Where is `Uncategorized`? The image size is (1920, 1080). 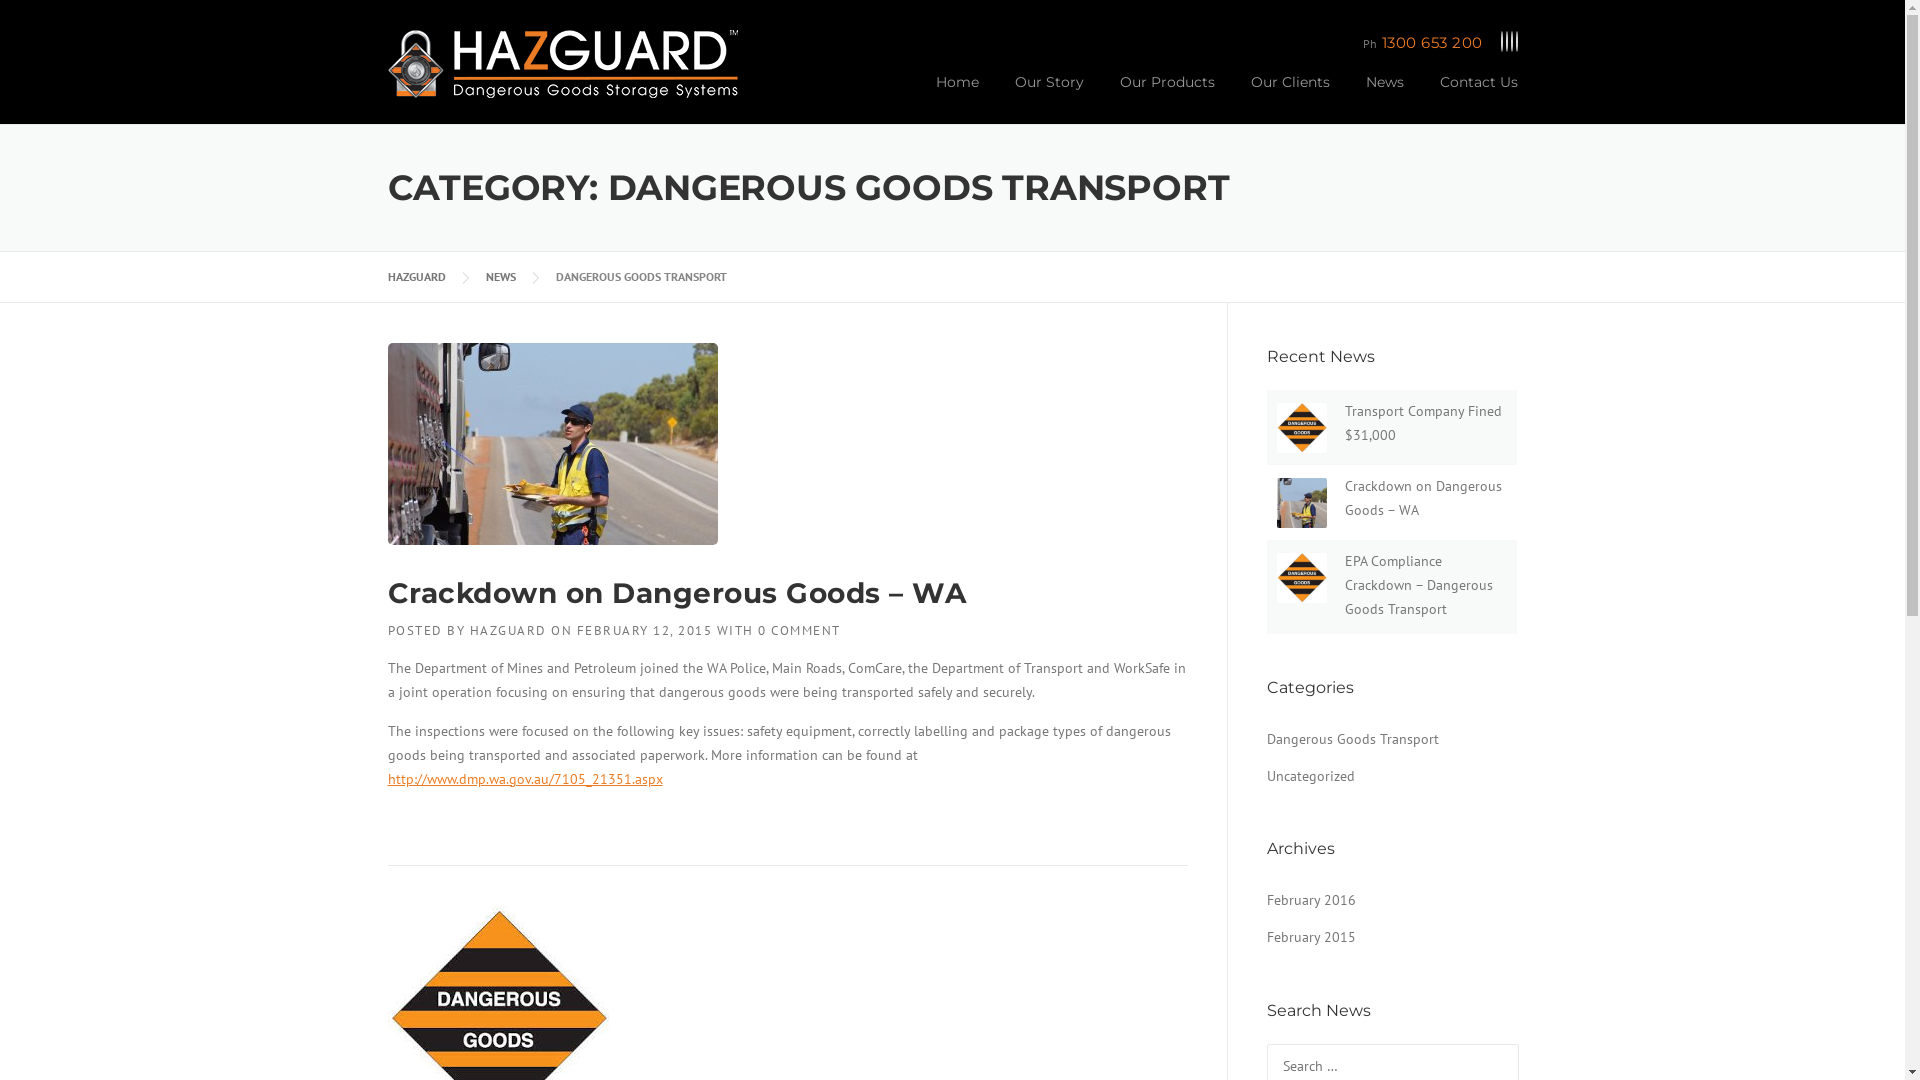 Uncategorized is located at coordinates (1310, 776).